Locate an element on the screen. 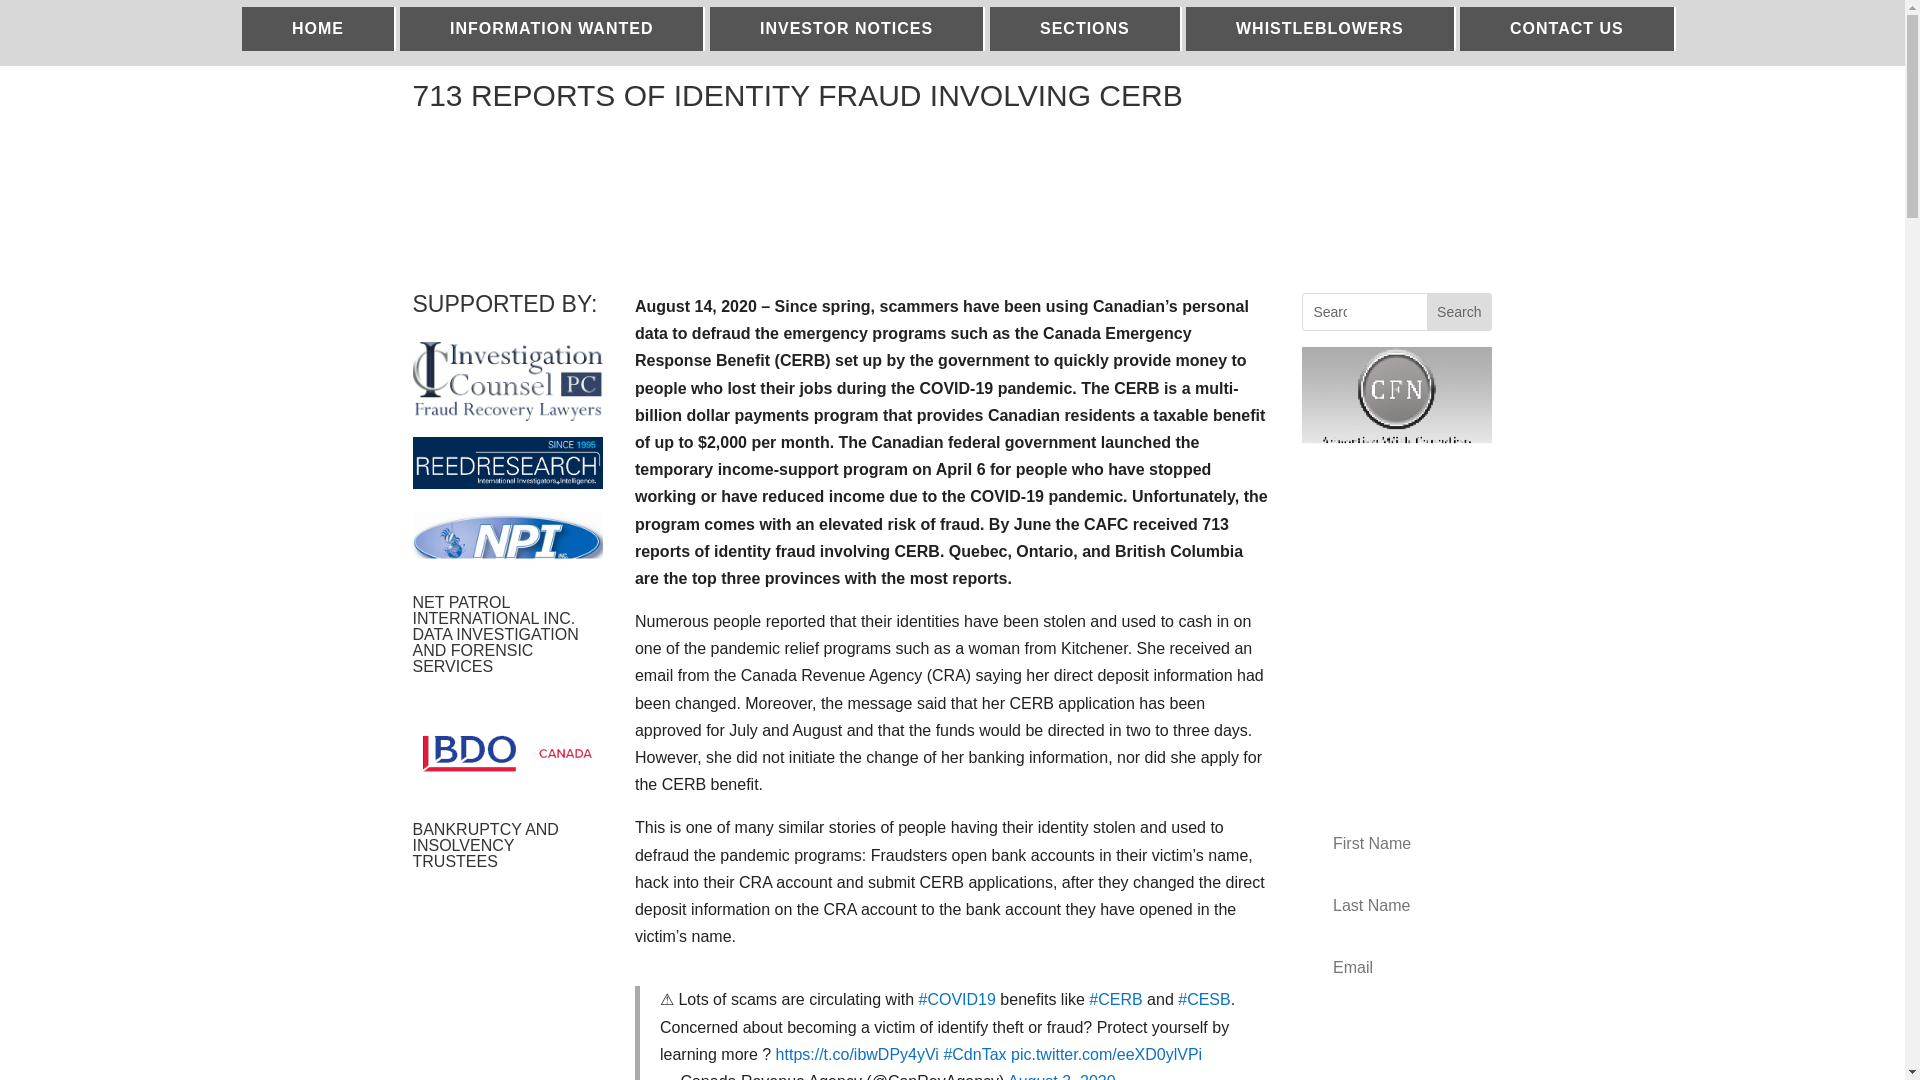  August 3, 2020 is located at coordinates (1062, 1076).